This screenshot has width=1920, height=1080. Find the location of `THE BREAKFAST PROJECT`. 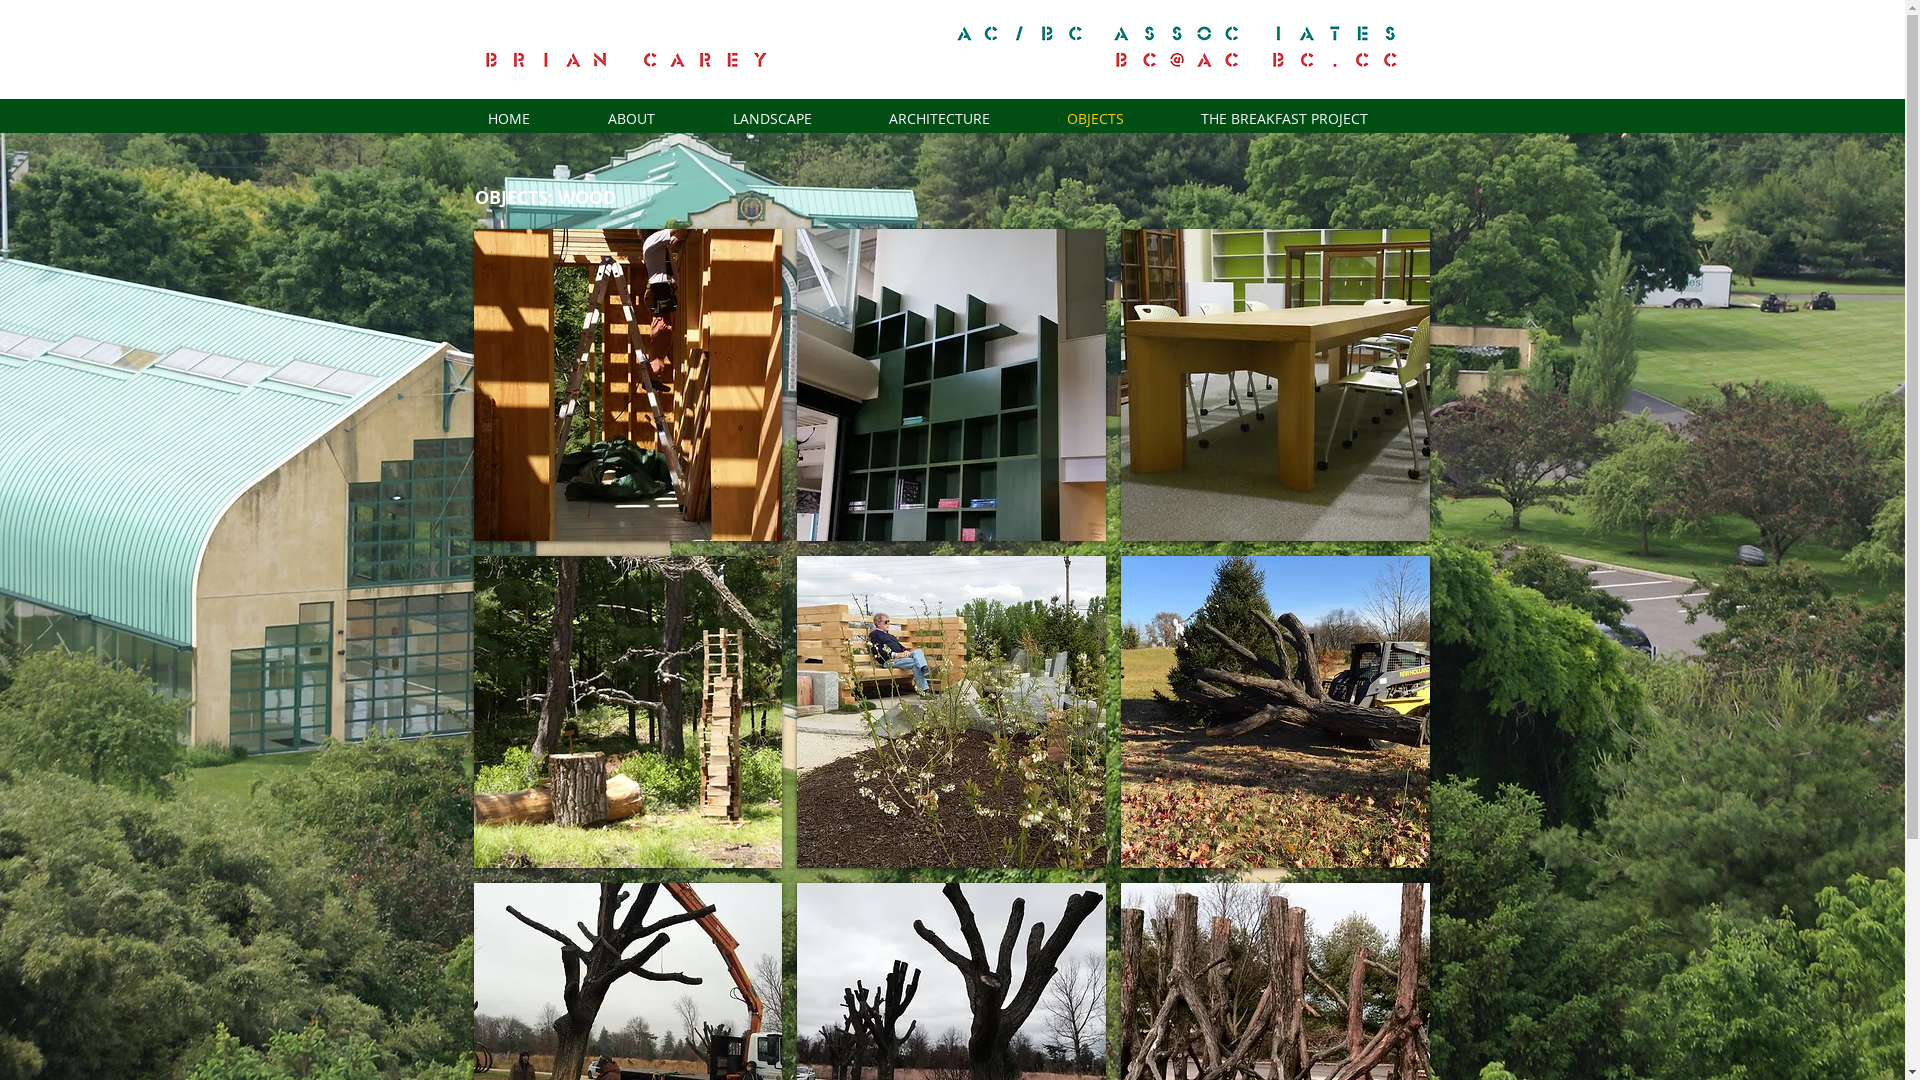

THE BREAKFAST PROJECT is located at coordinates (1308, 118).